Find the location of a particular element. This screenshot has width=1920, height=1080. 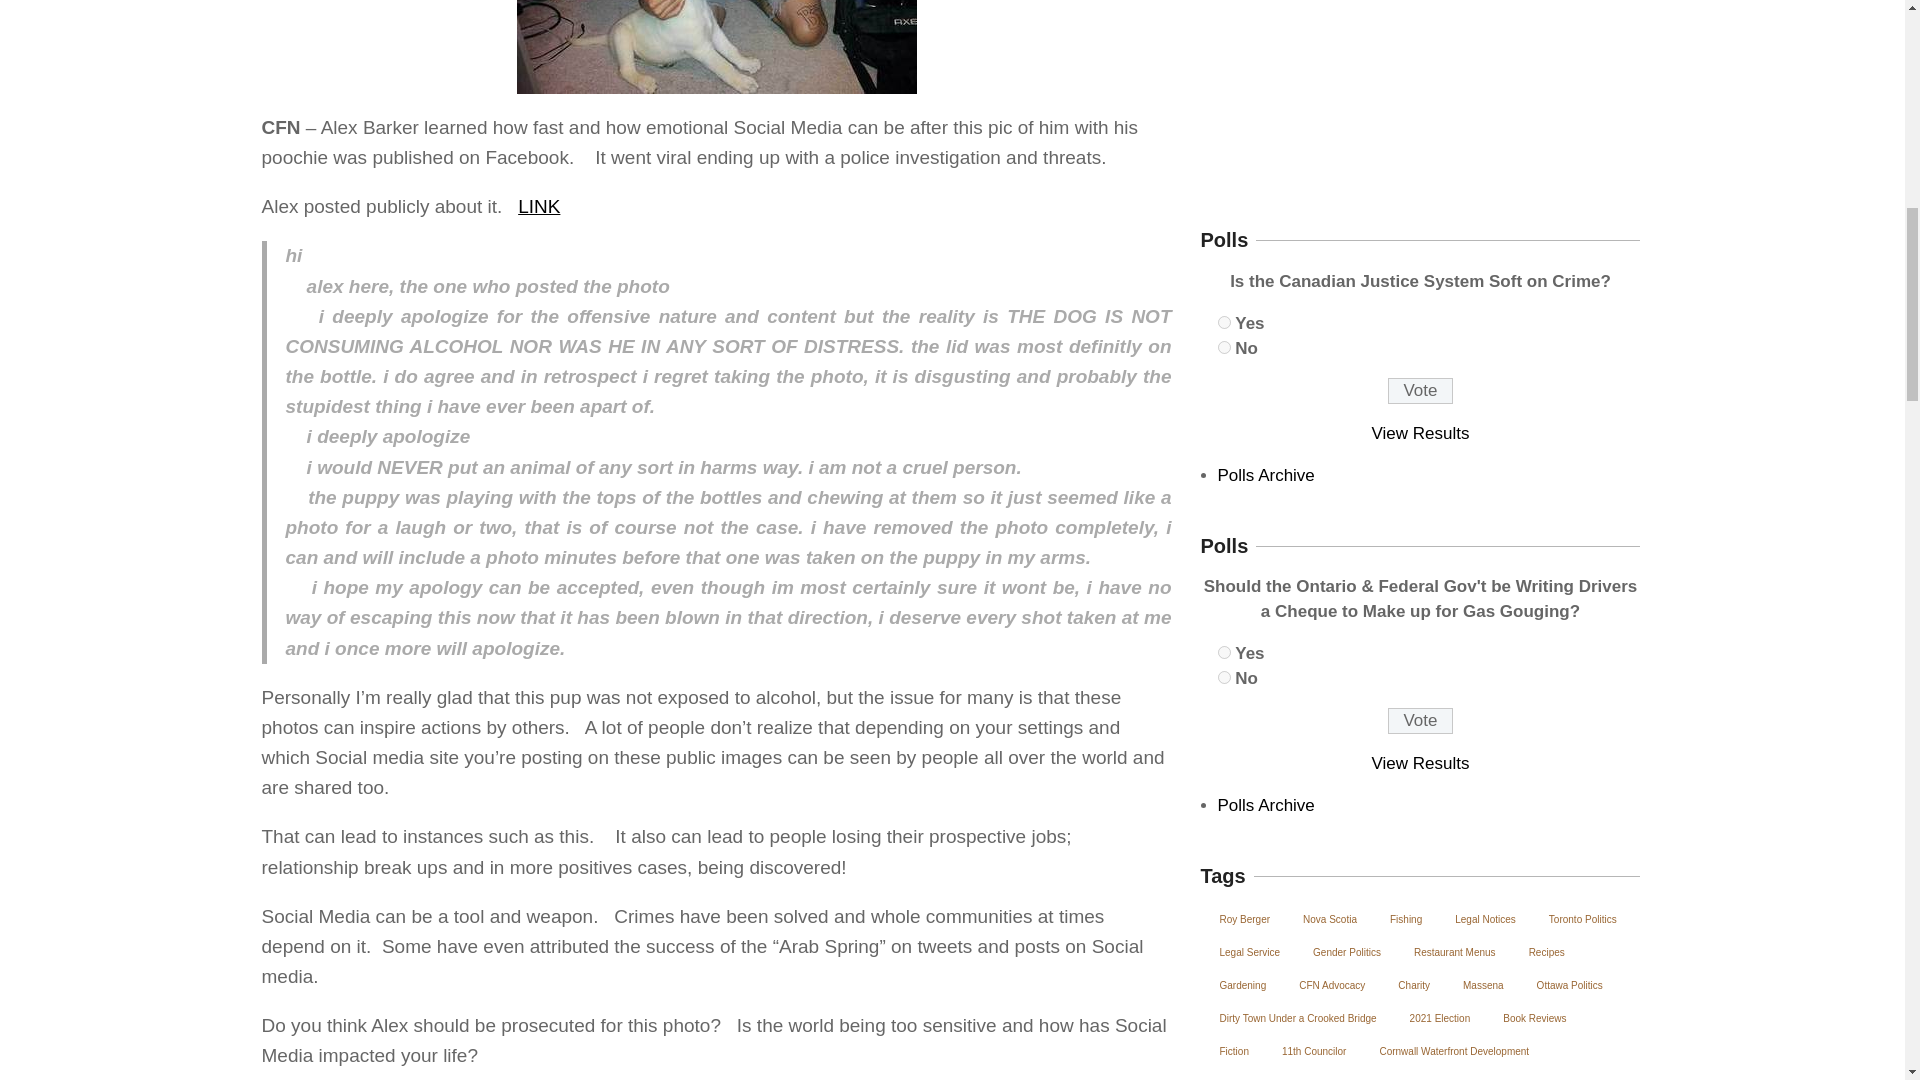

1755 is located at coordinates (1224, 348).